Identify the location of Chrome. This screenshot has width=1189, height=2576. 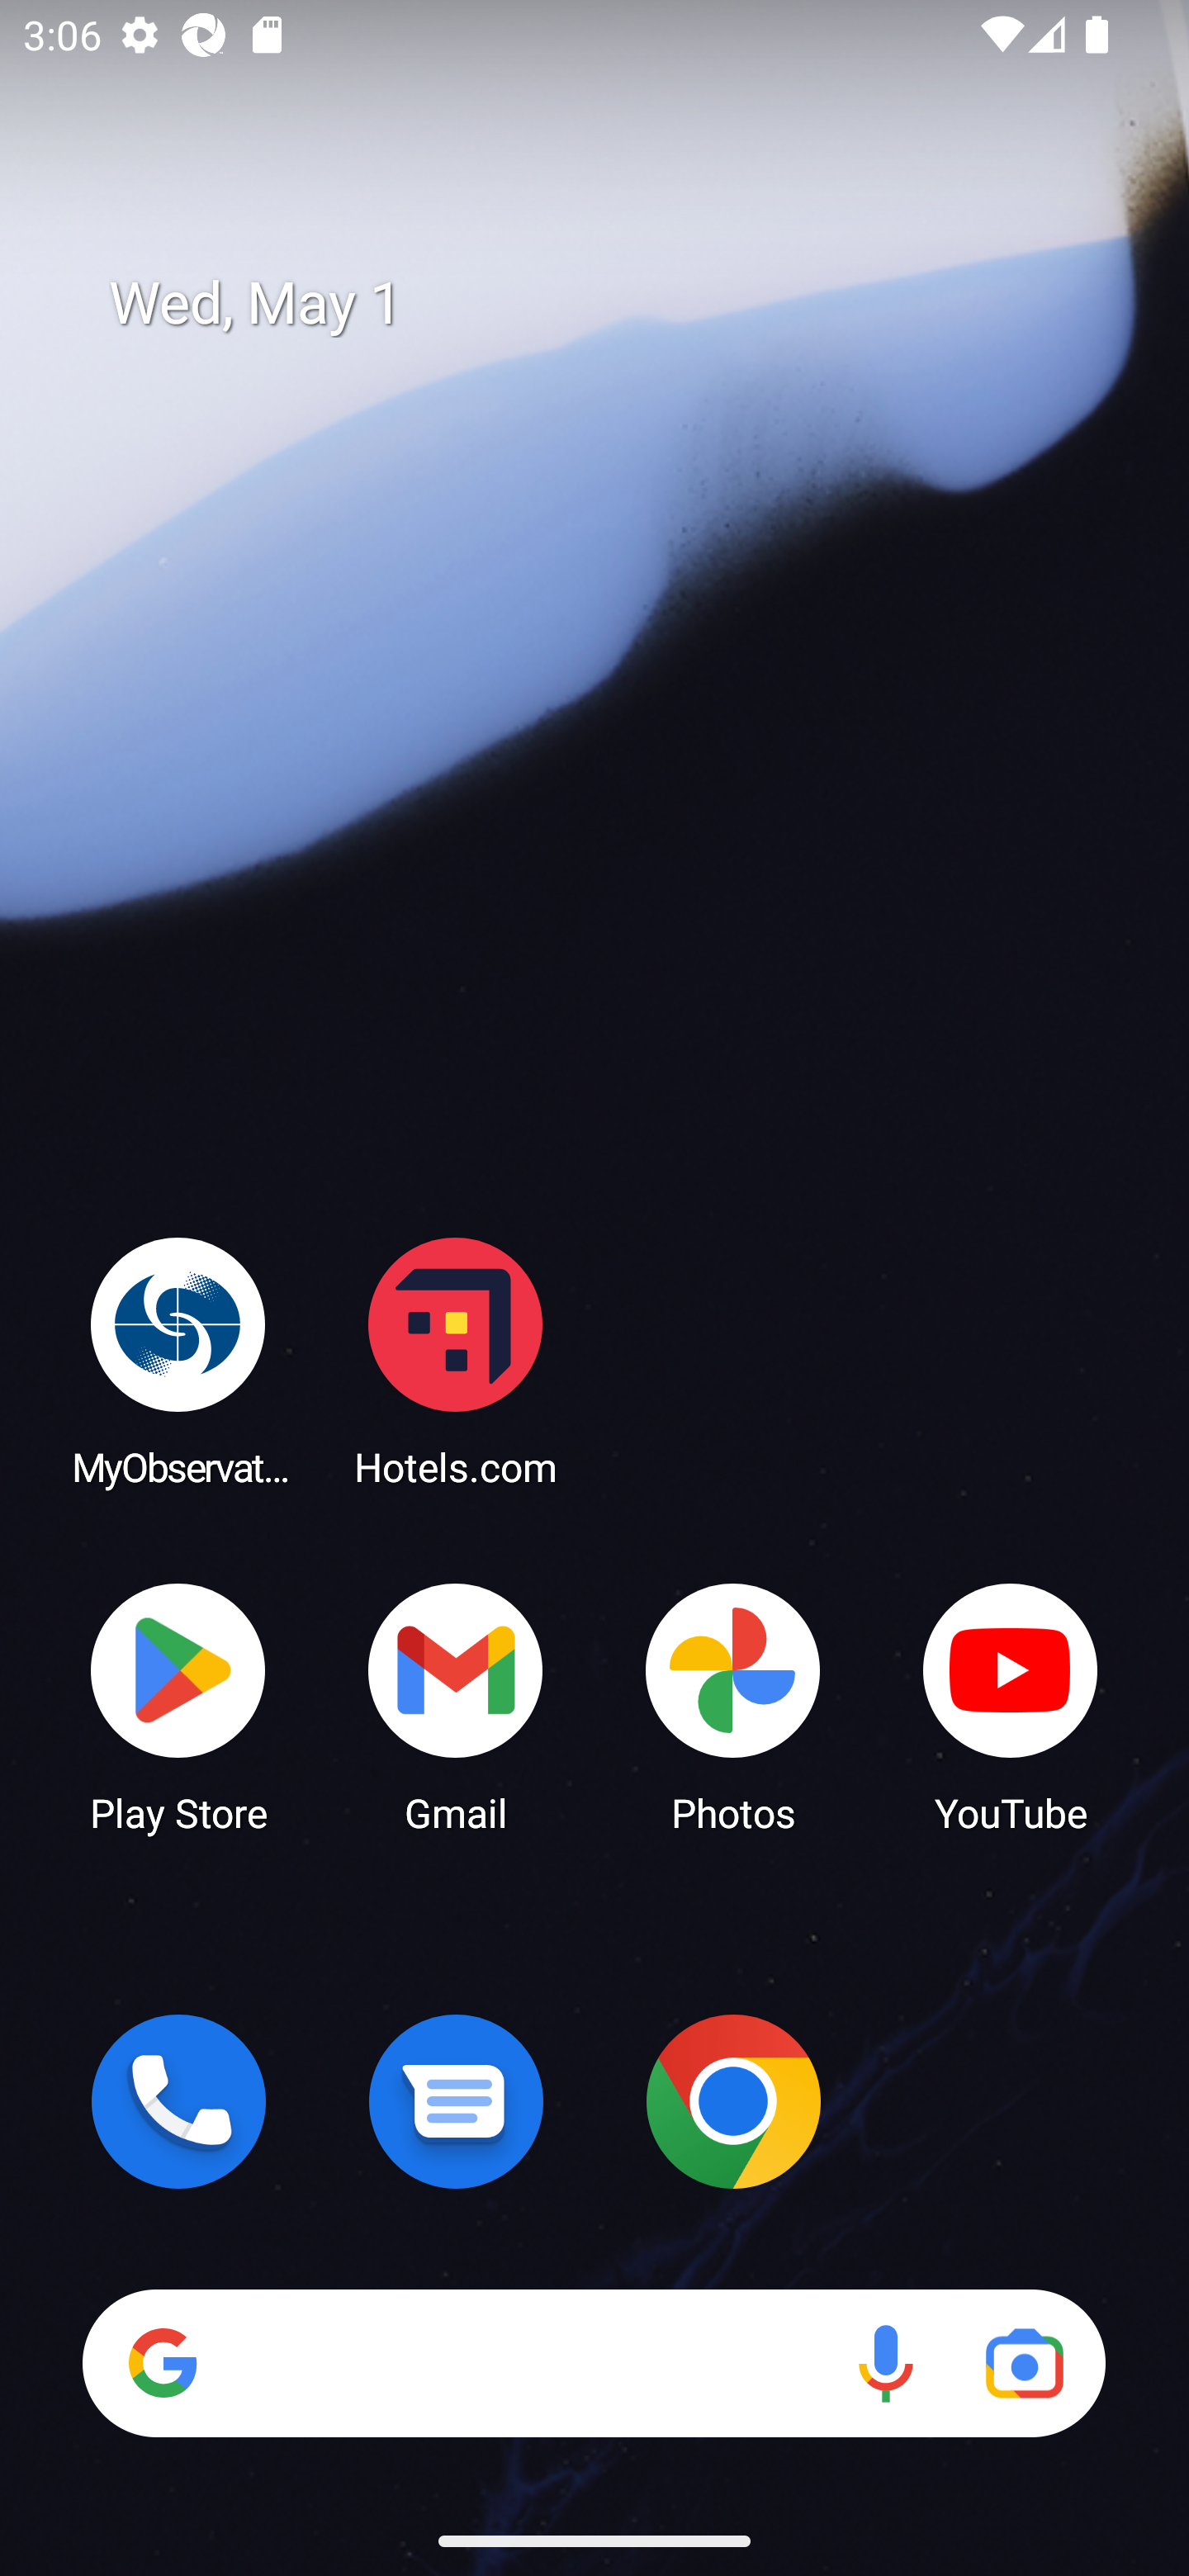
(733, 2101).